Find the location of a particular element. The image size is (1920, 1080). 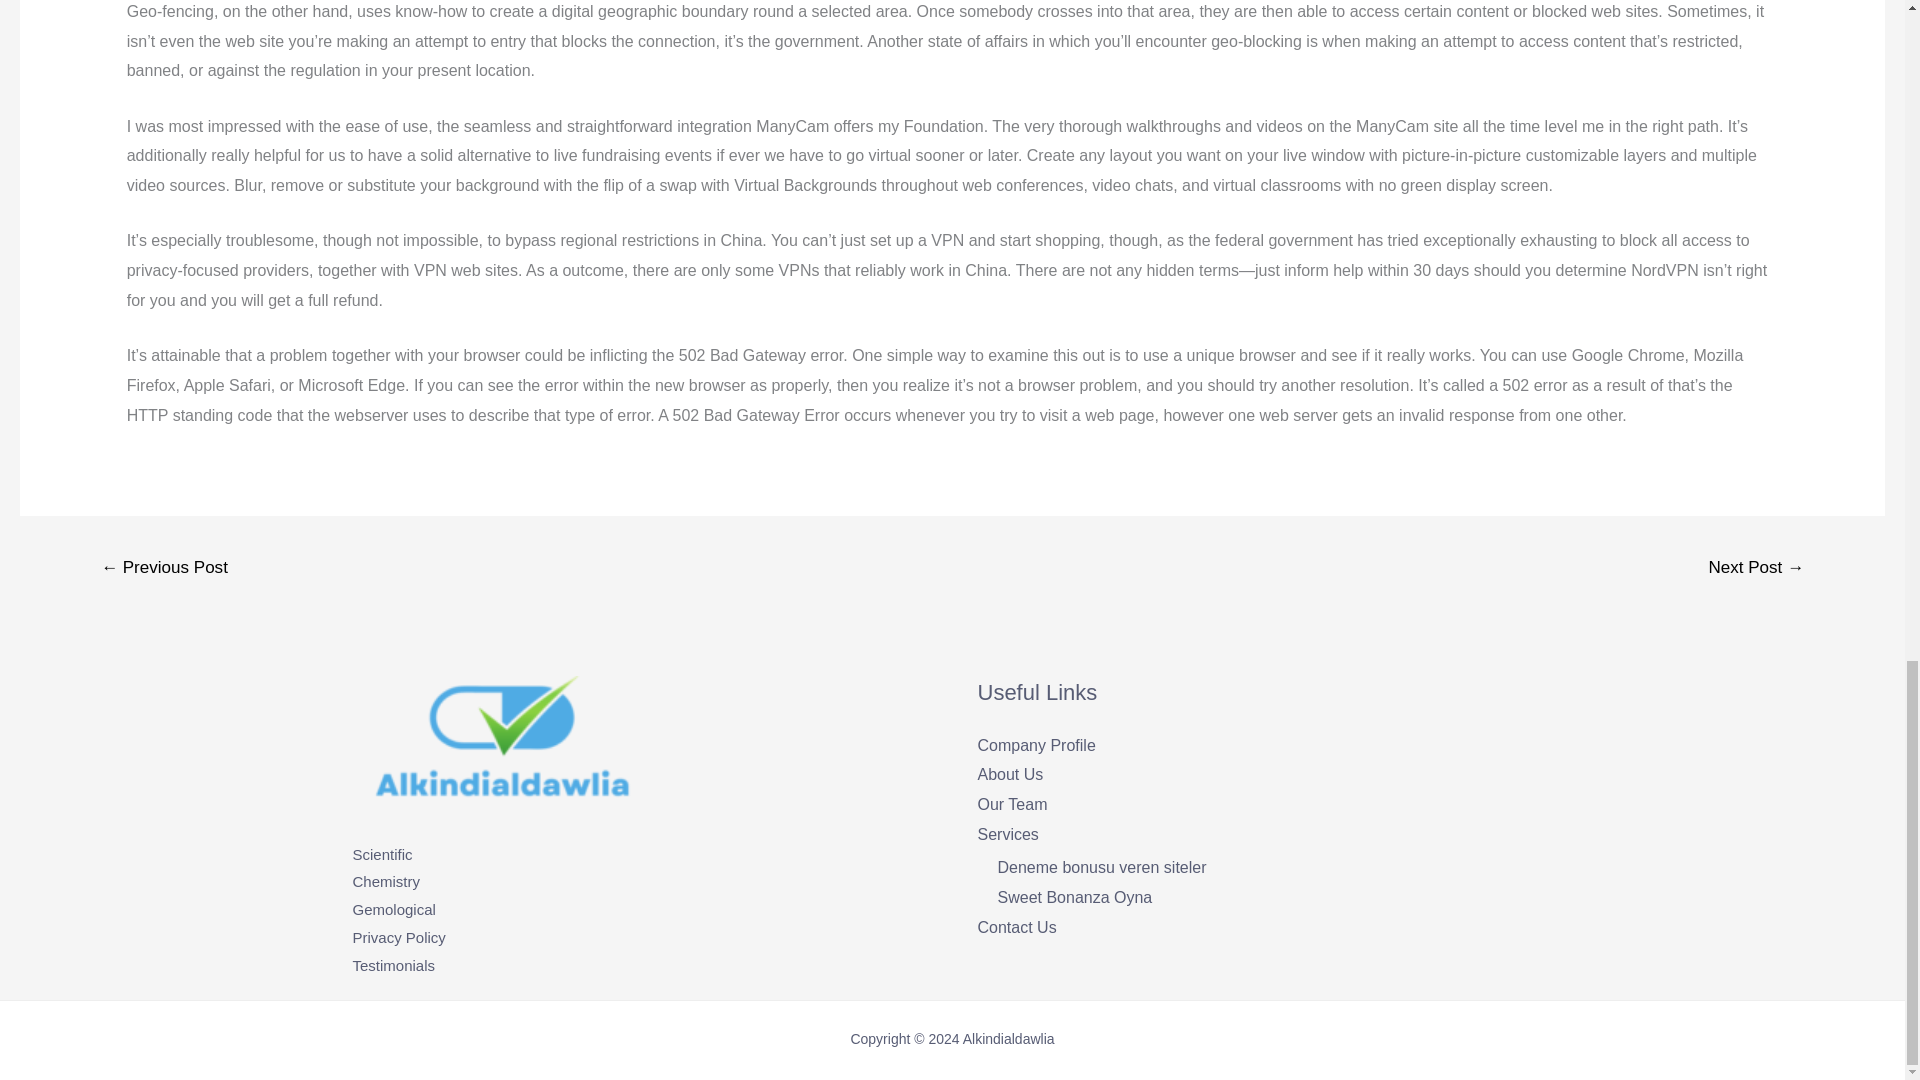

Deneme bonusu veren siteler is located at coordinates (1102, 866).